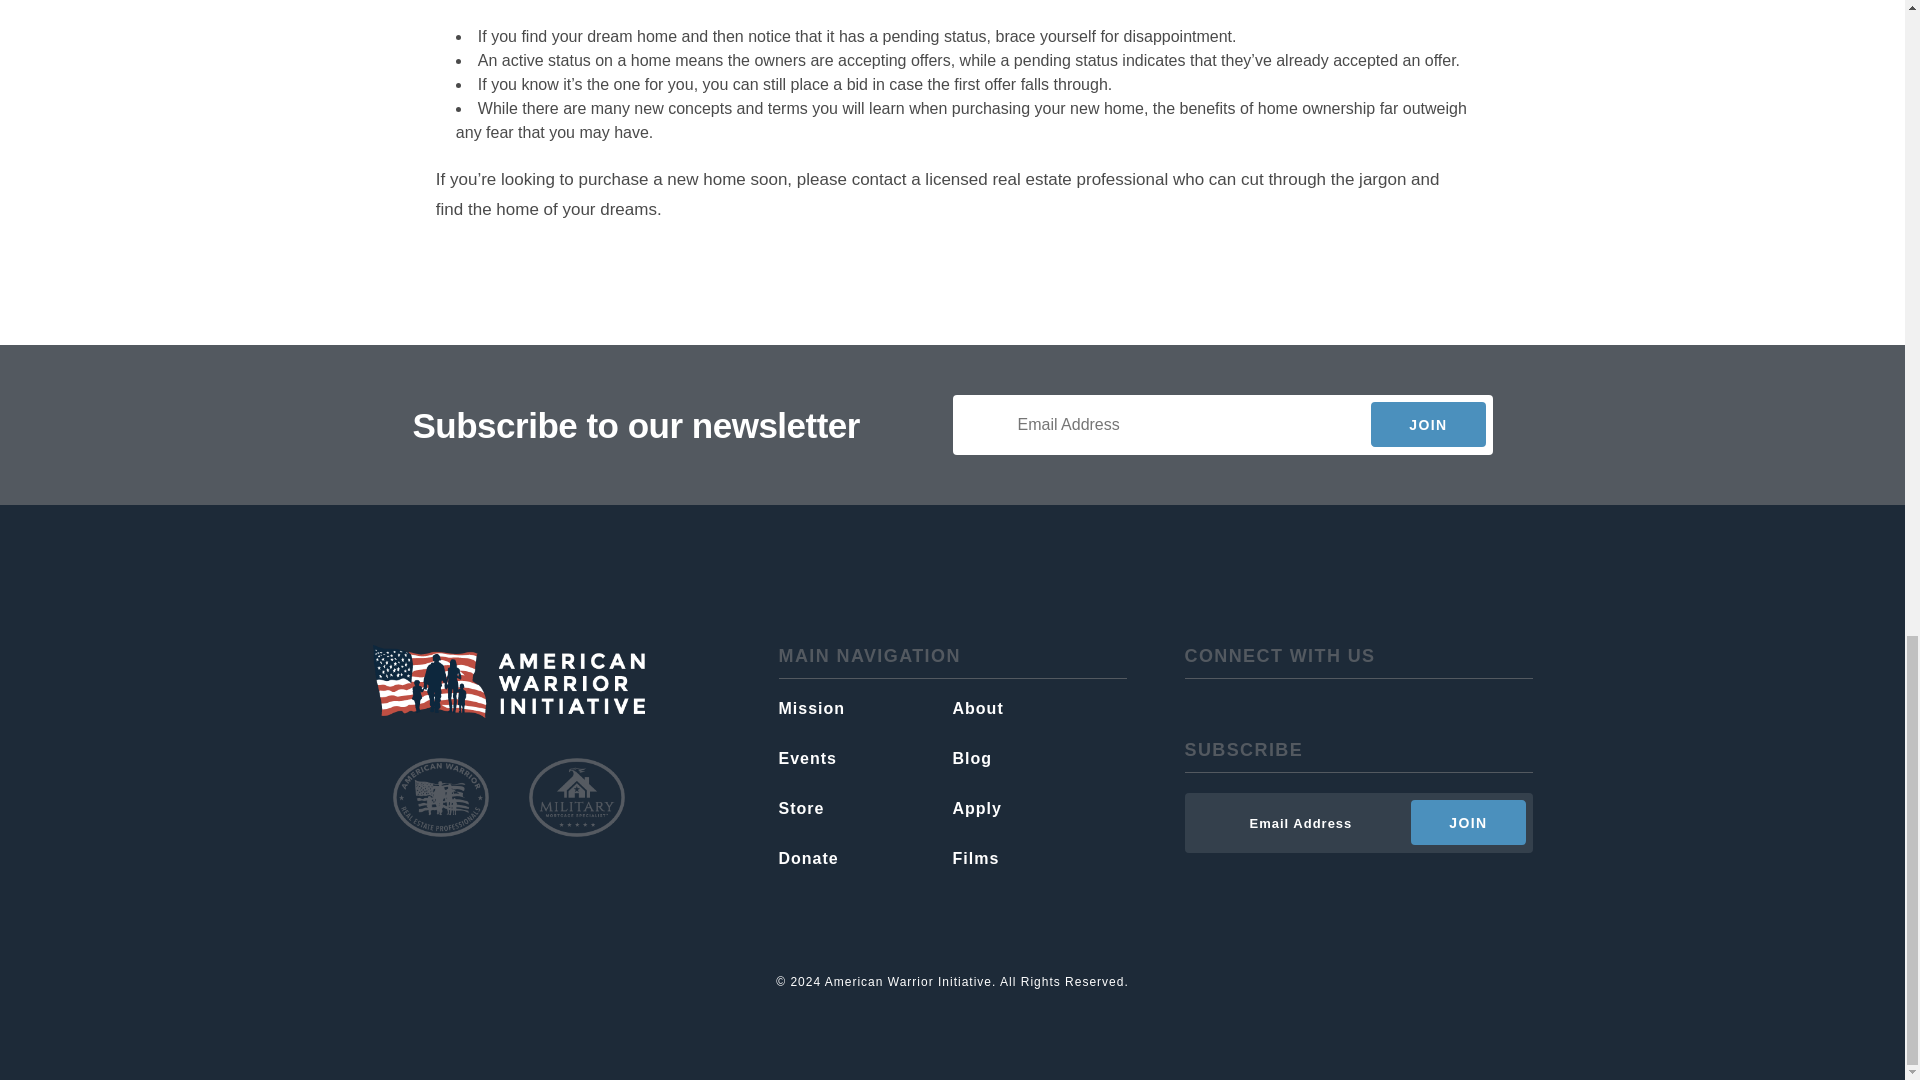  I want to click on Films, so click(1038, 858).